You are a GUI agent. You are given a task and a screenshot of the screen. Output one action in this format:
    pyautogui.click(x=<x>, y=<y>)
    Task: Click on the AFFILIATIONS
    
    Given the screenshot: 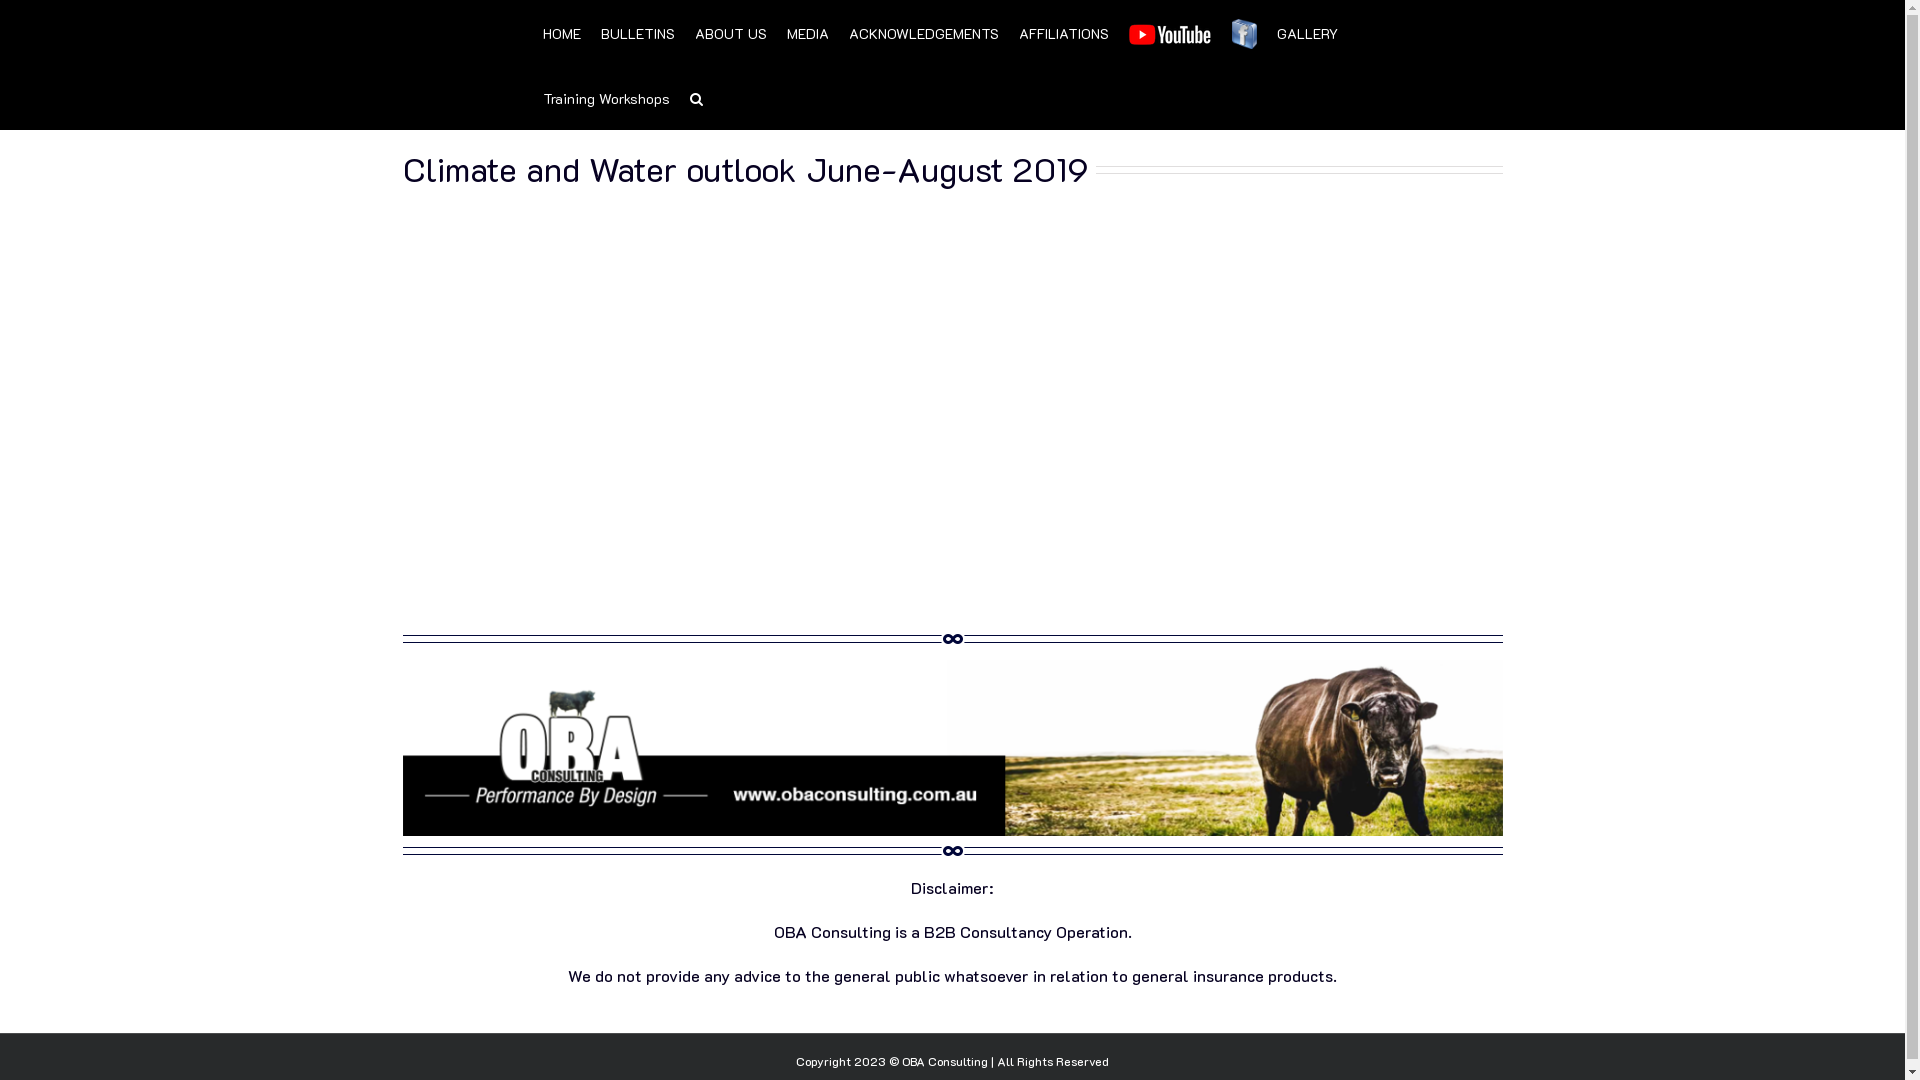 What is the action you would take?
    pyautogui.click(x=1062, y=32)
    